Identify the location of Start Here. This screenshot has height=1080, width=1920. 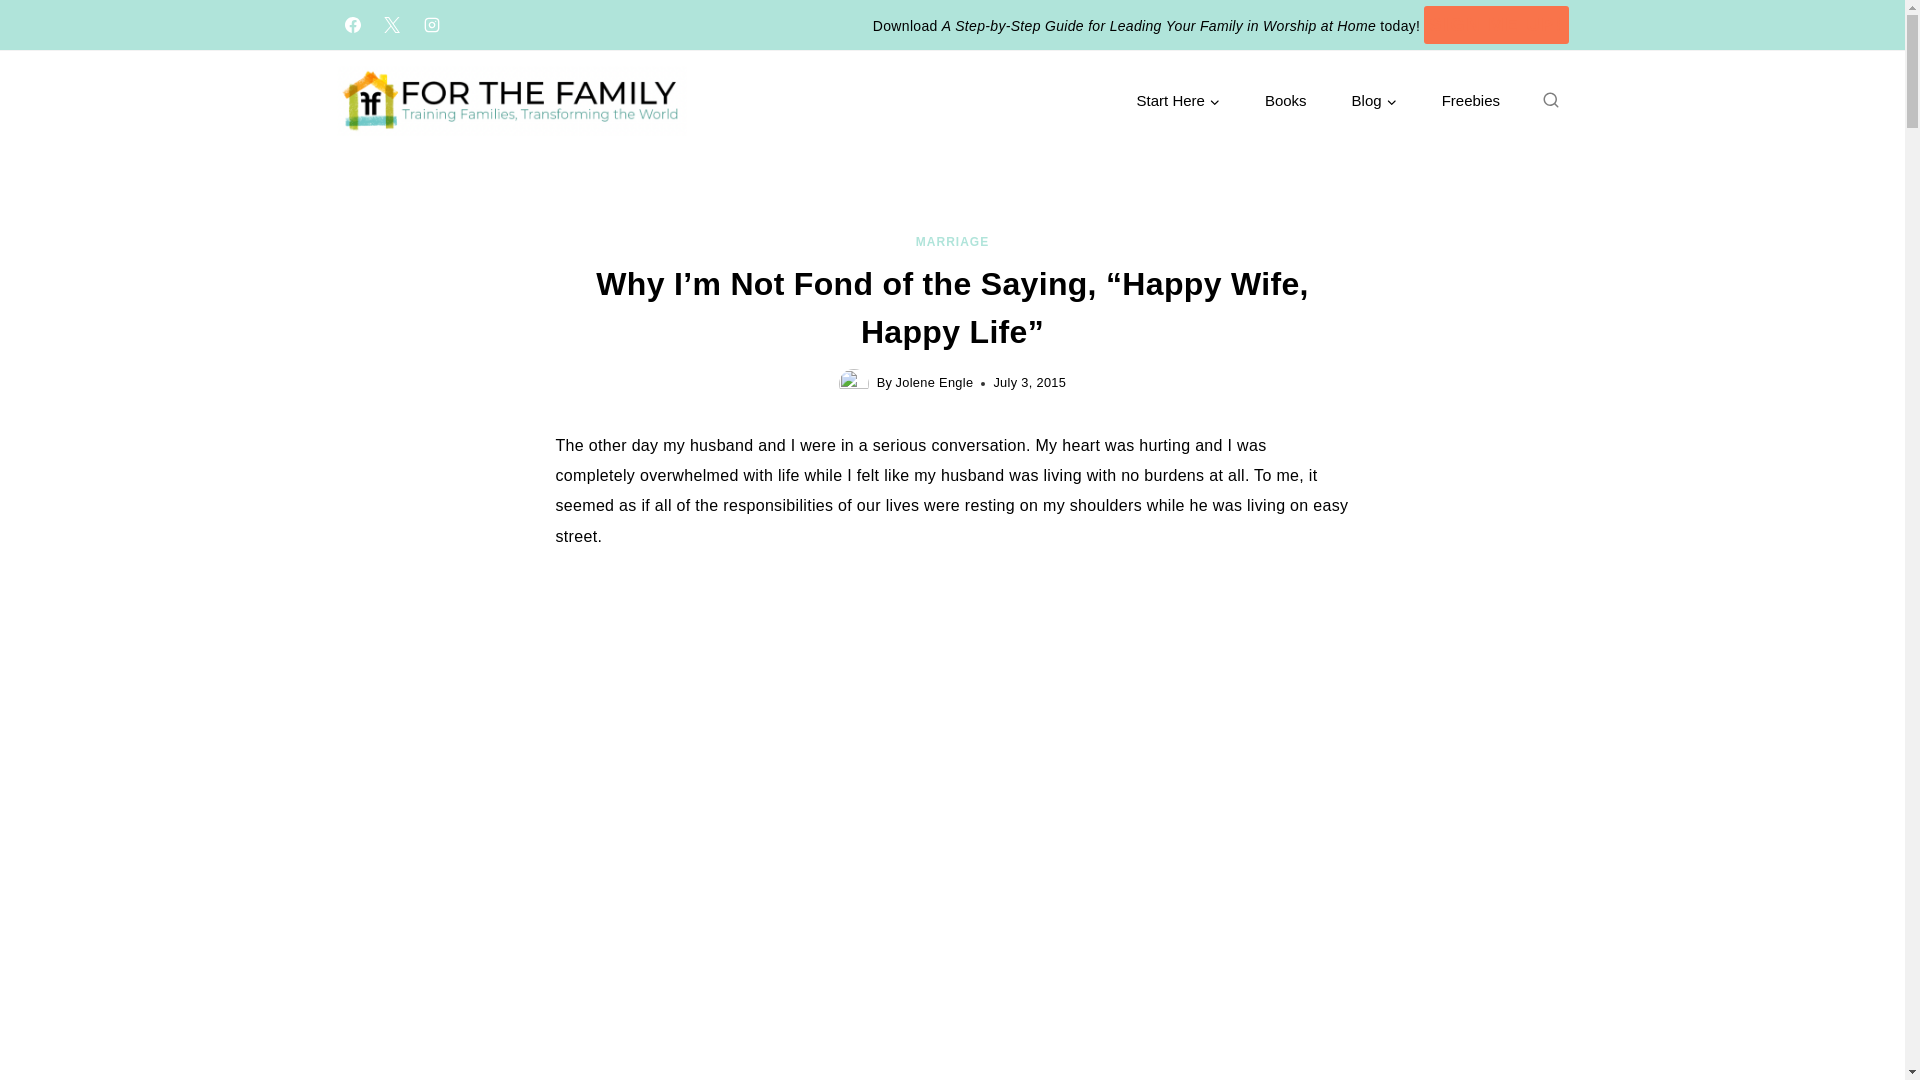
(1178, 101).